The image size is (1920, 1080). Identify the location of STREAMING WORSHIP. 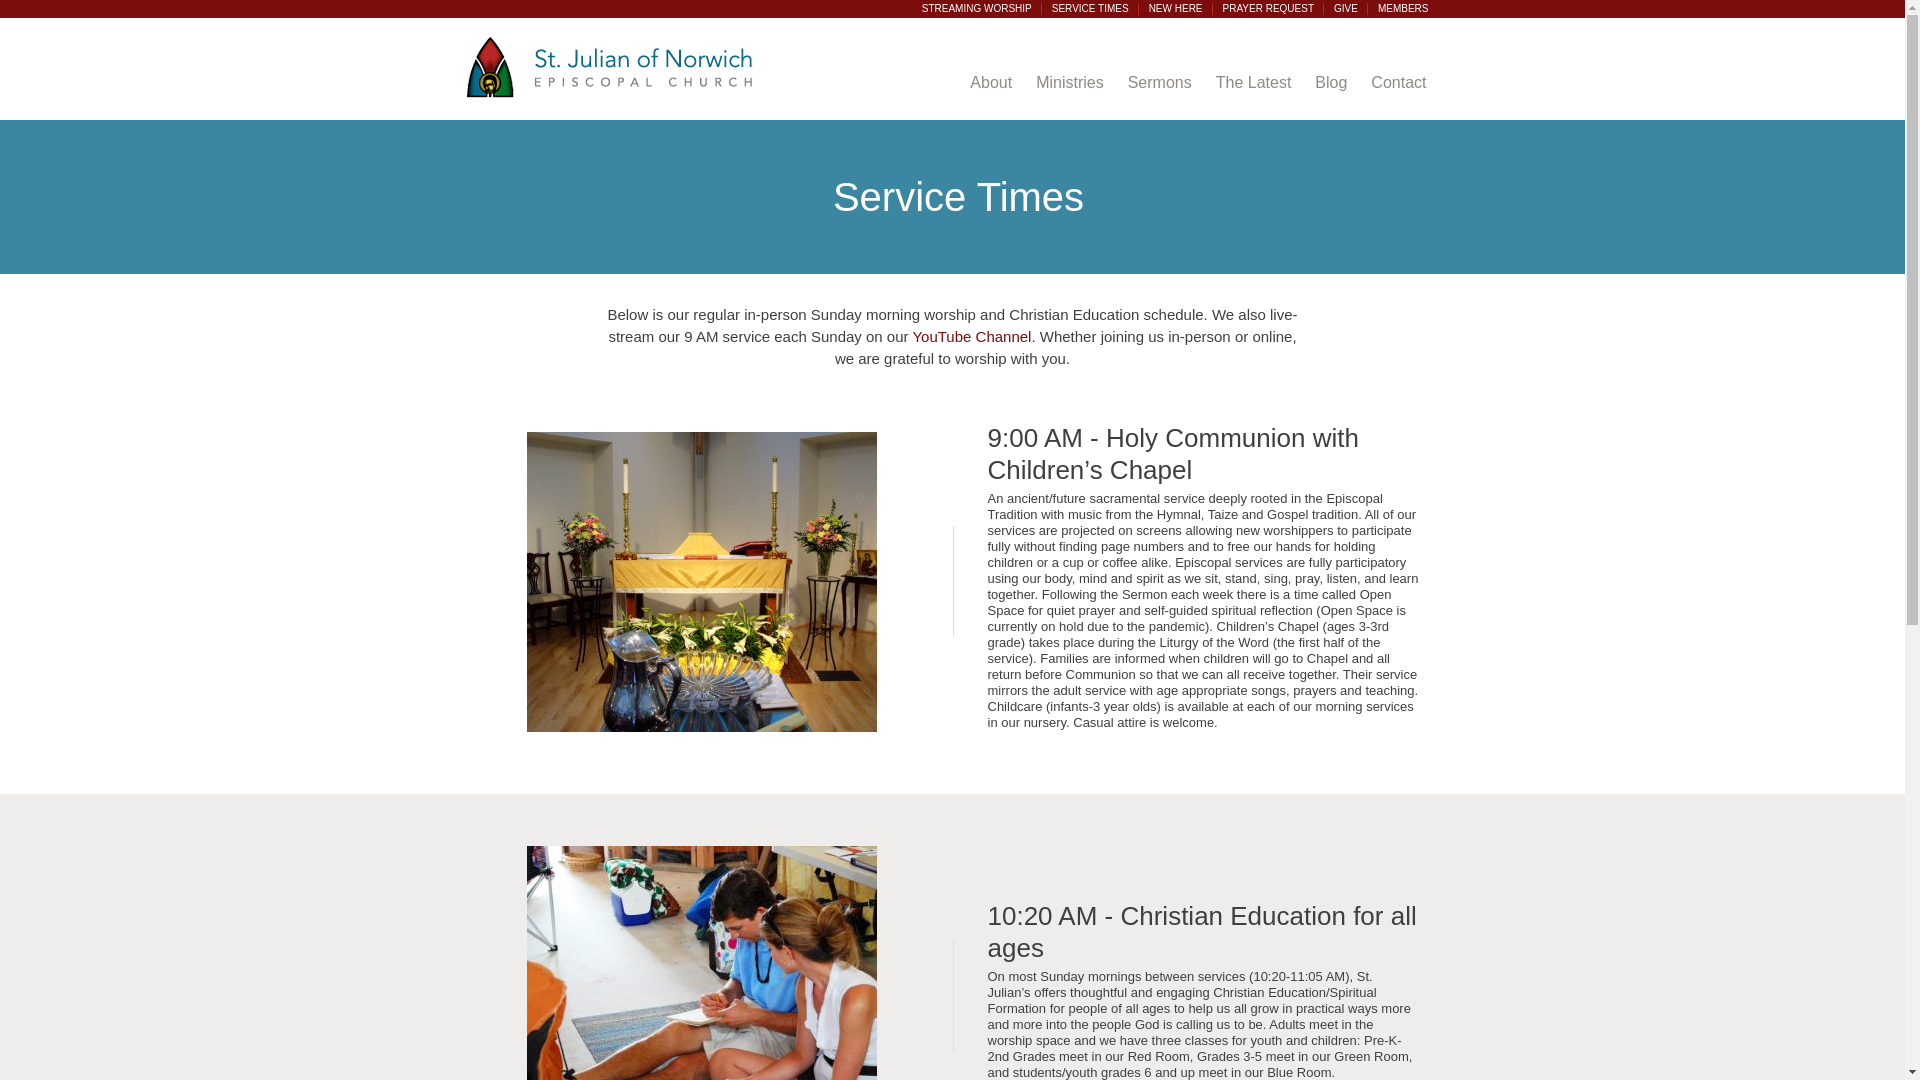
(976, 9).